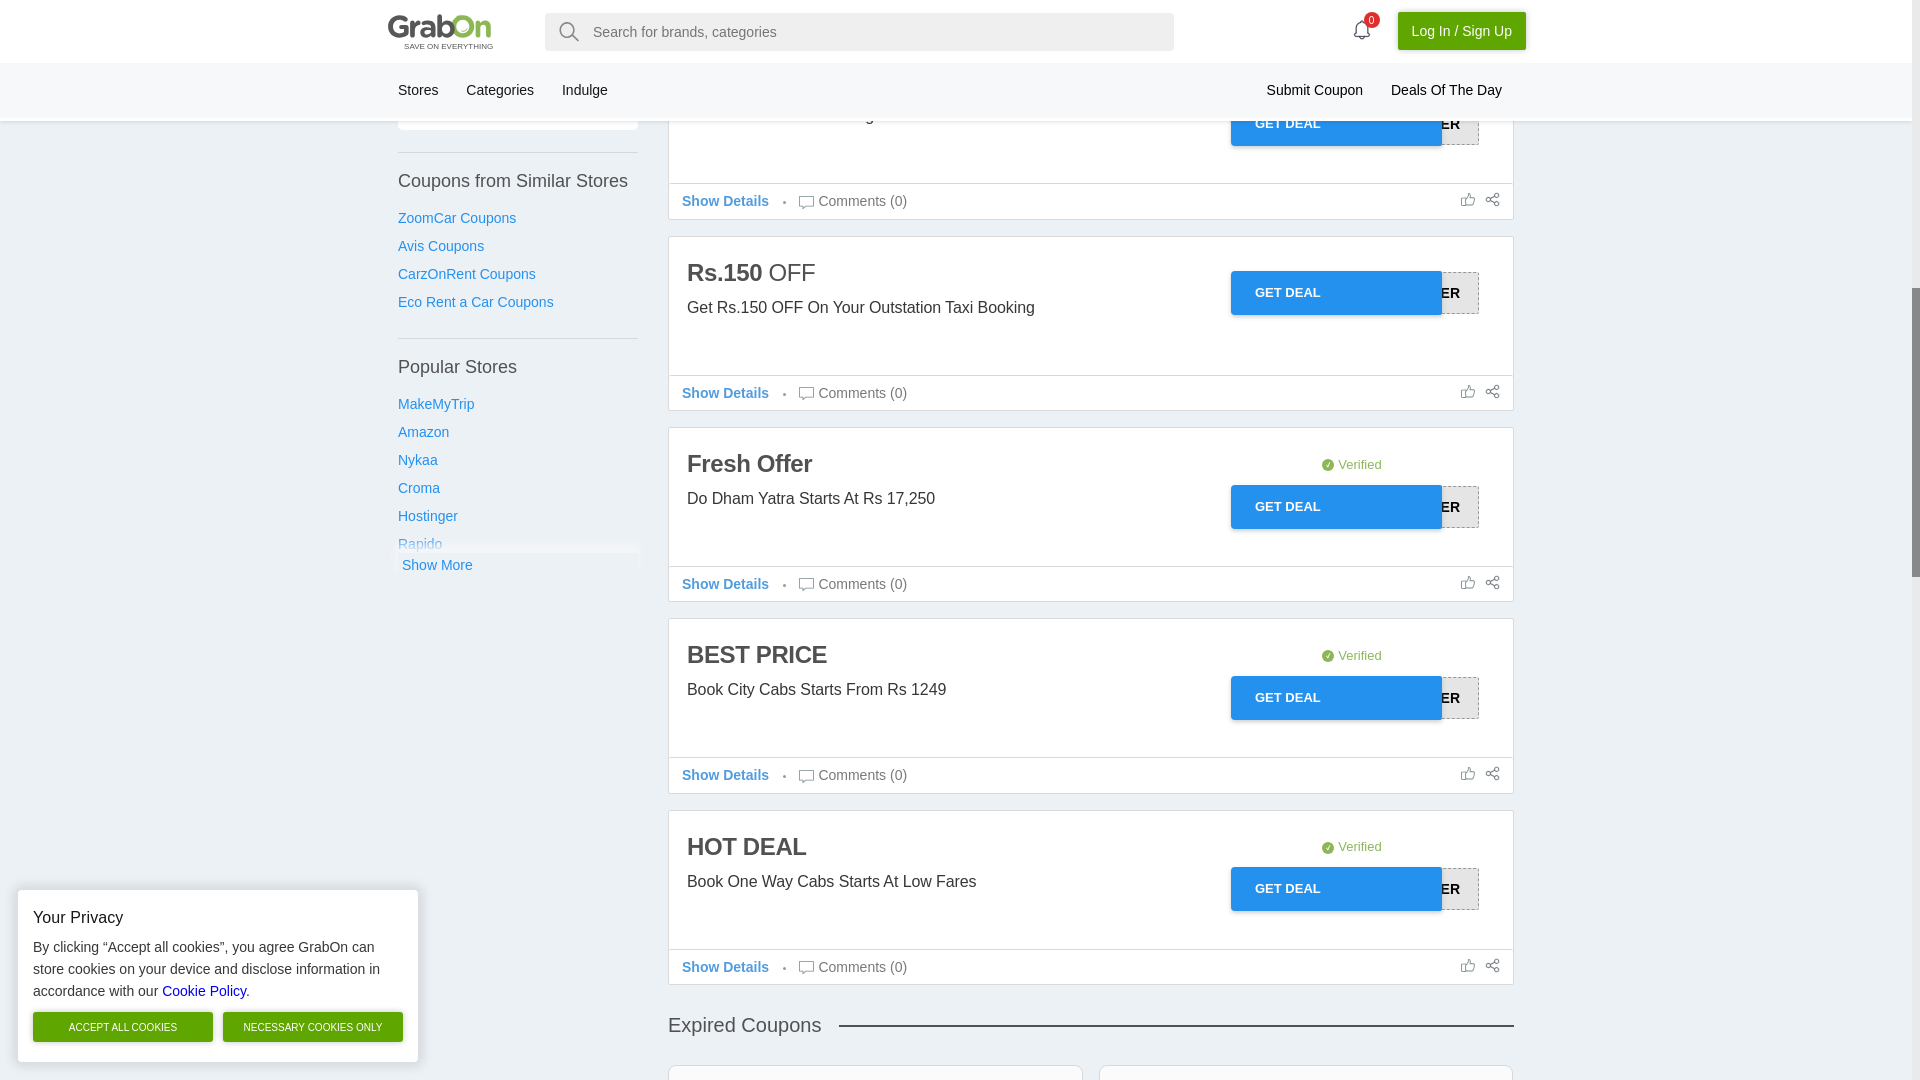 This screenshot has width=1920, height=1080. I want to click on Croma, so click(517, 488).